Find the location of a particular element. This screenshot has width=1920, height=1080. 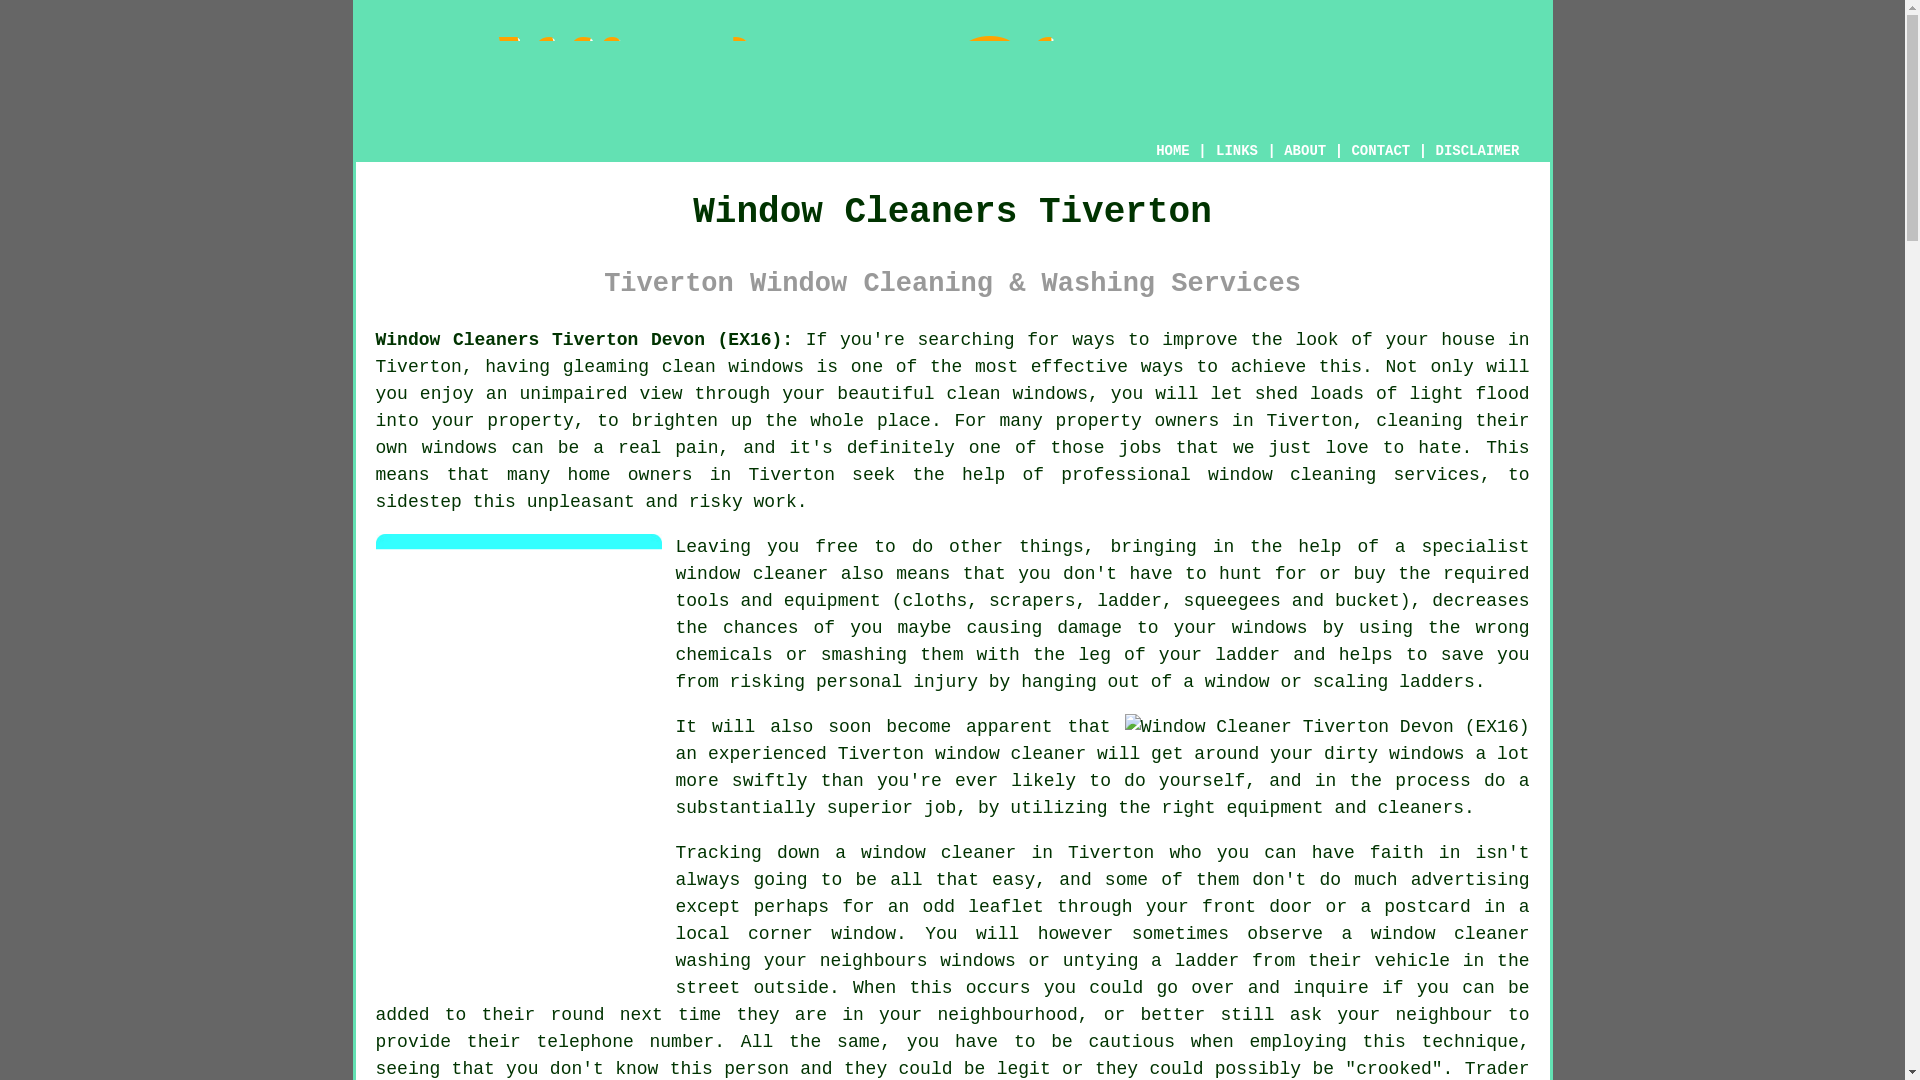

LINKS is located at coordinates (1237, 150).